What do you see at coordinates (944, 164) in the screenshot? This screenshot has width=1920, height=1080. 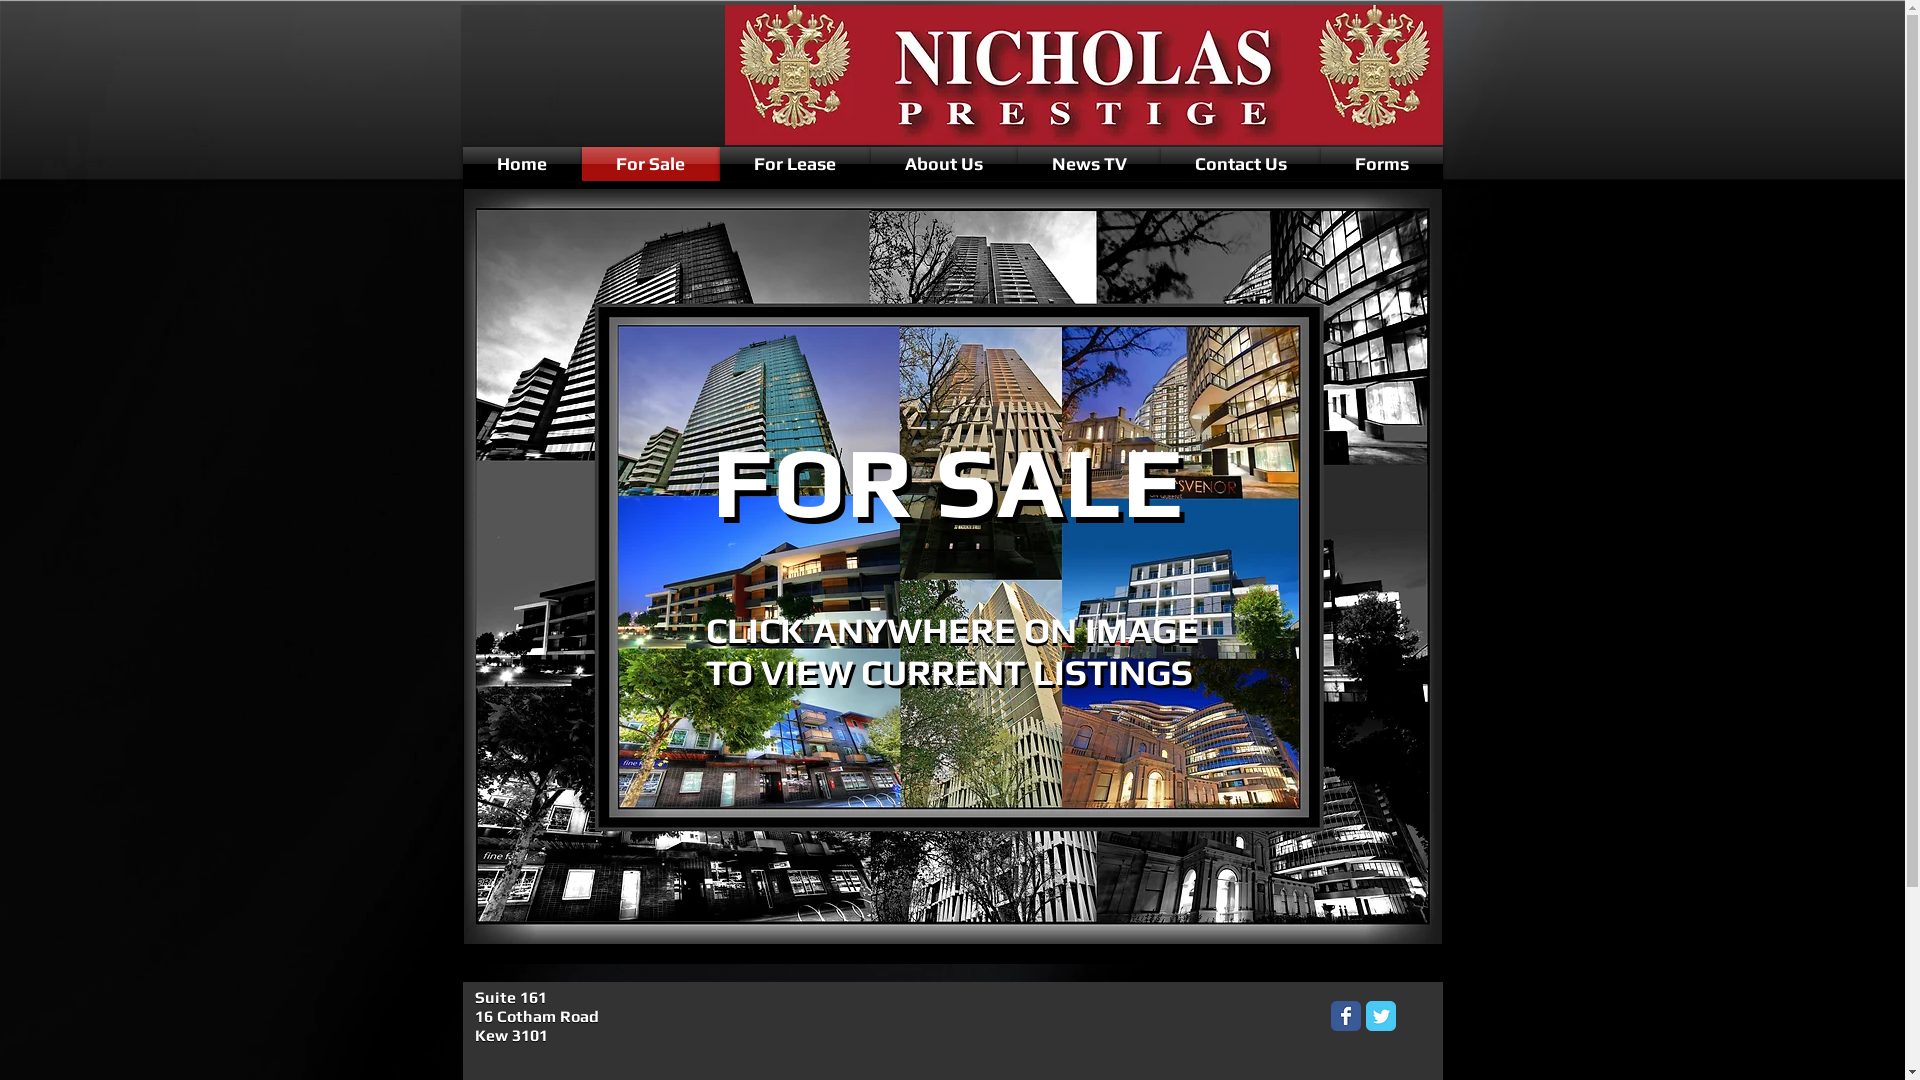 I see `About Us` at bounding box center [944, 164].